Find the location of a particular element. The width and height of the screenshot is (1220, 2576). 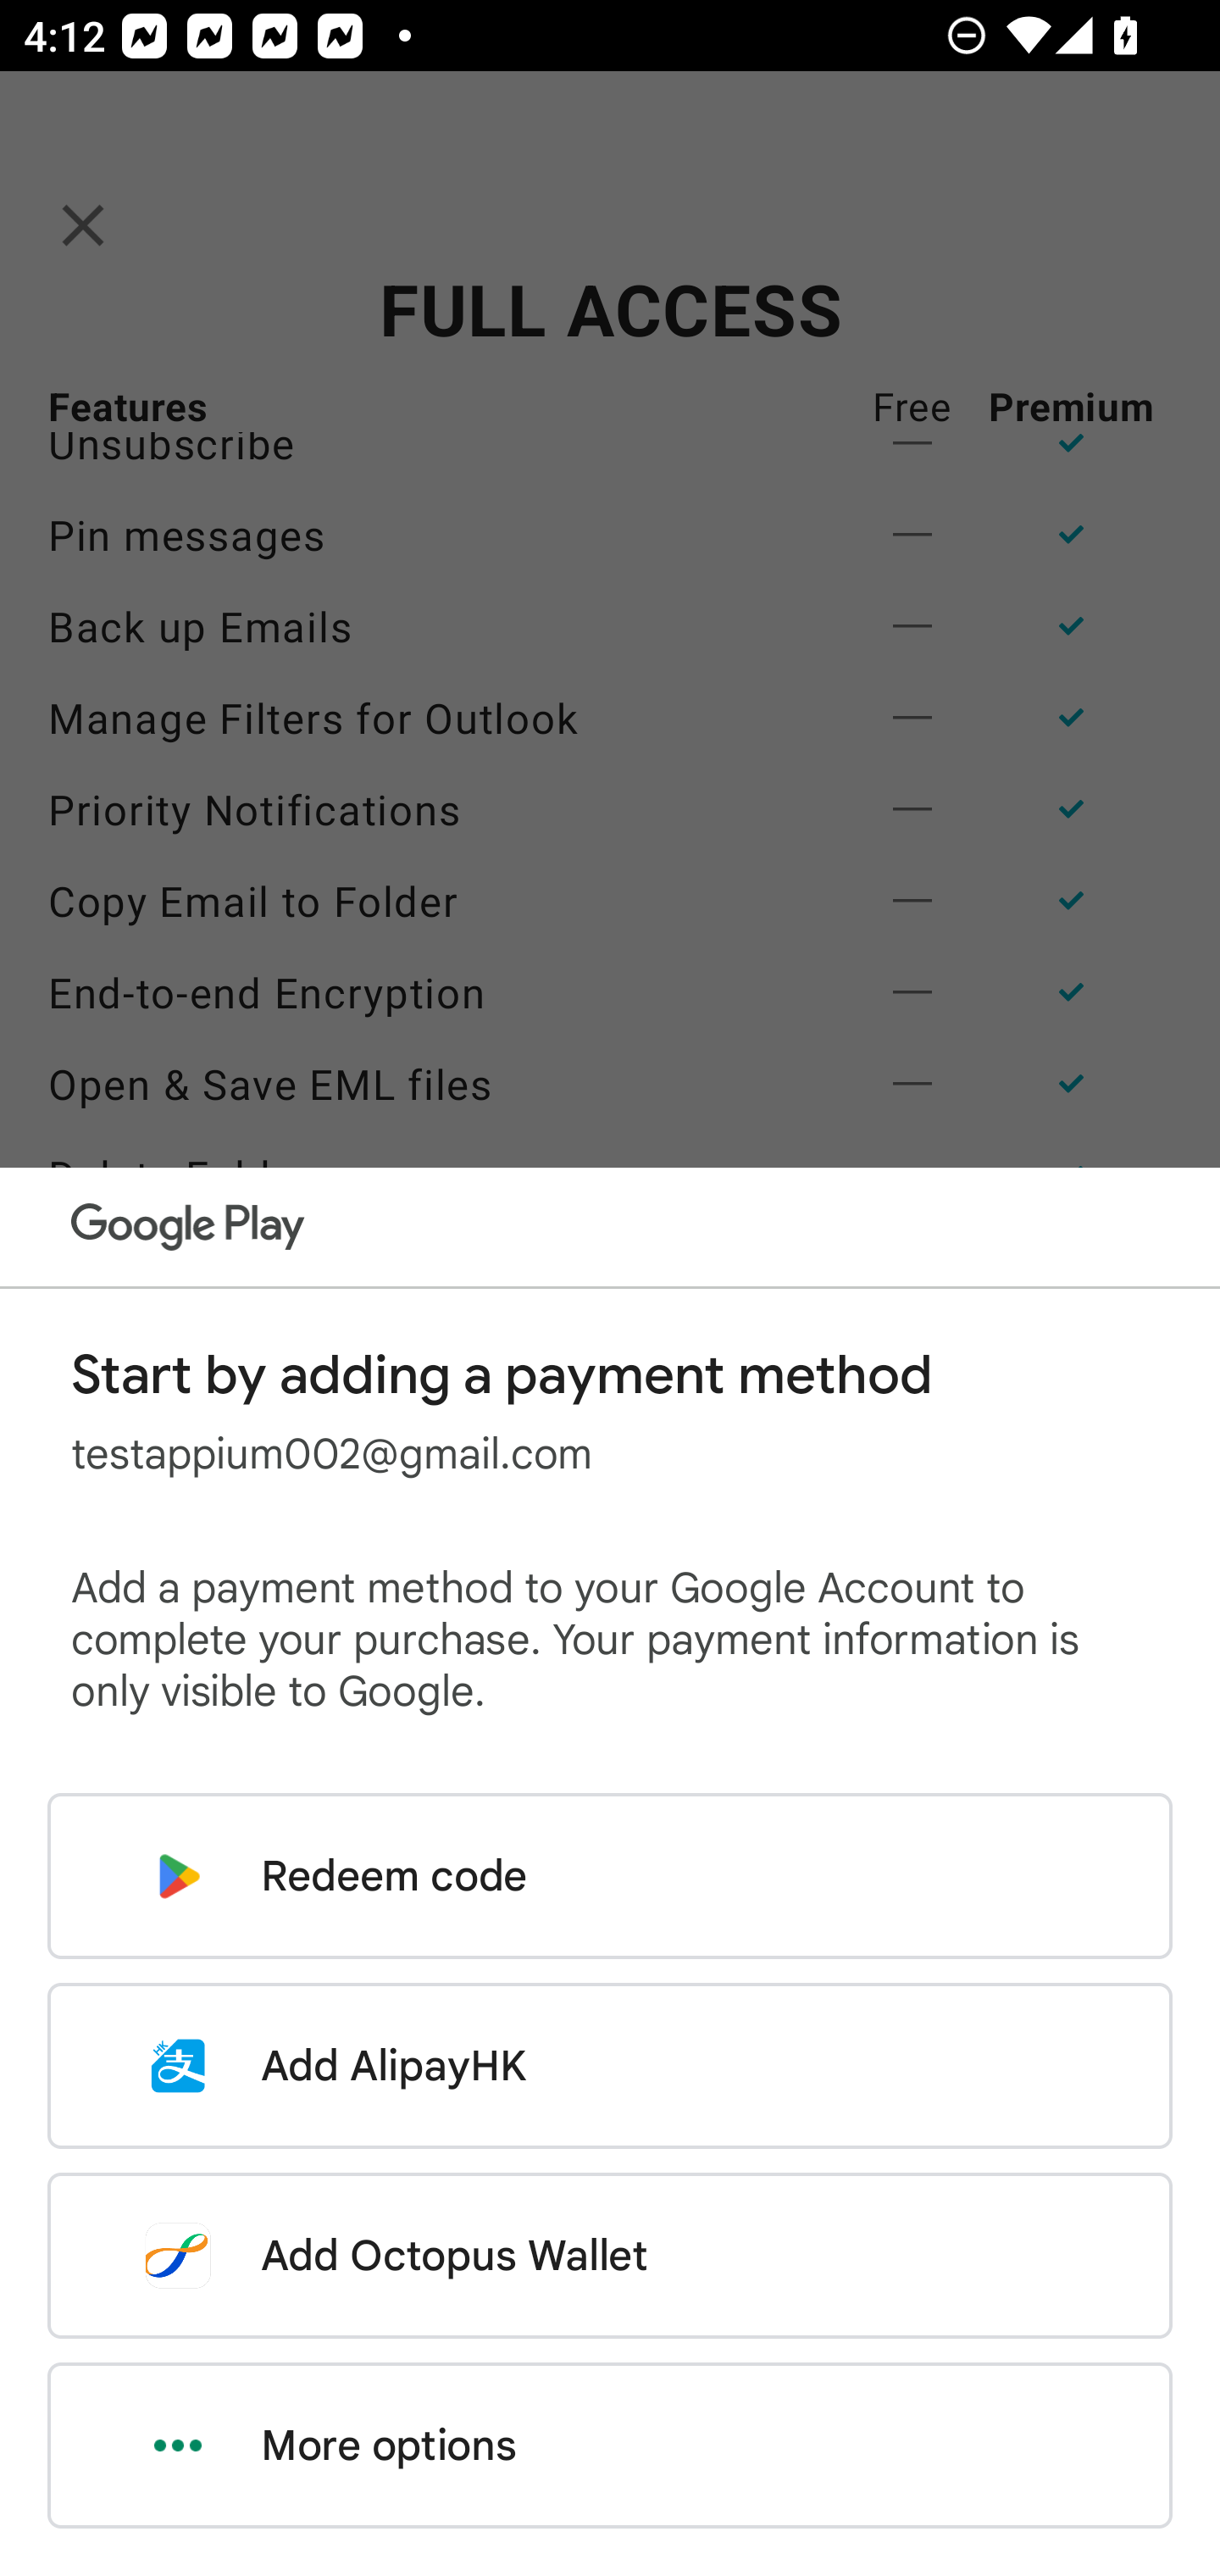

Add AlipayHK is located at coordinates (610, 2066).